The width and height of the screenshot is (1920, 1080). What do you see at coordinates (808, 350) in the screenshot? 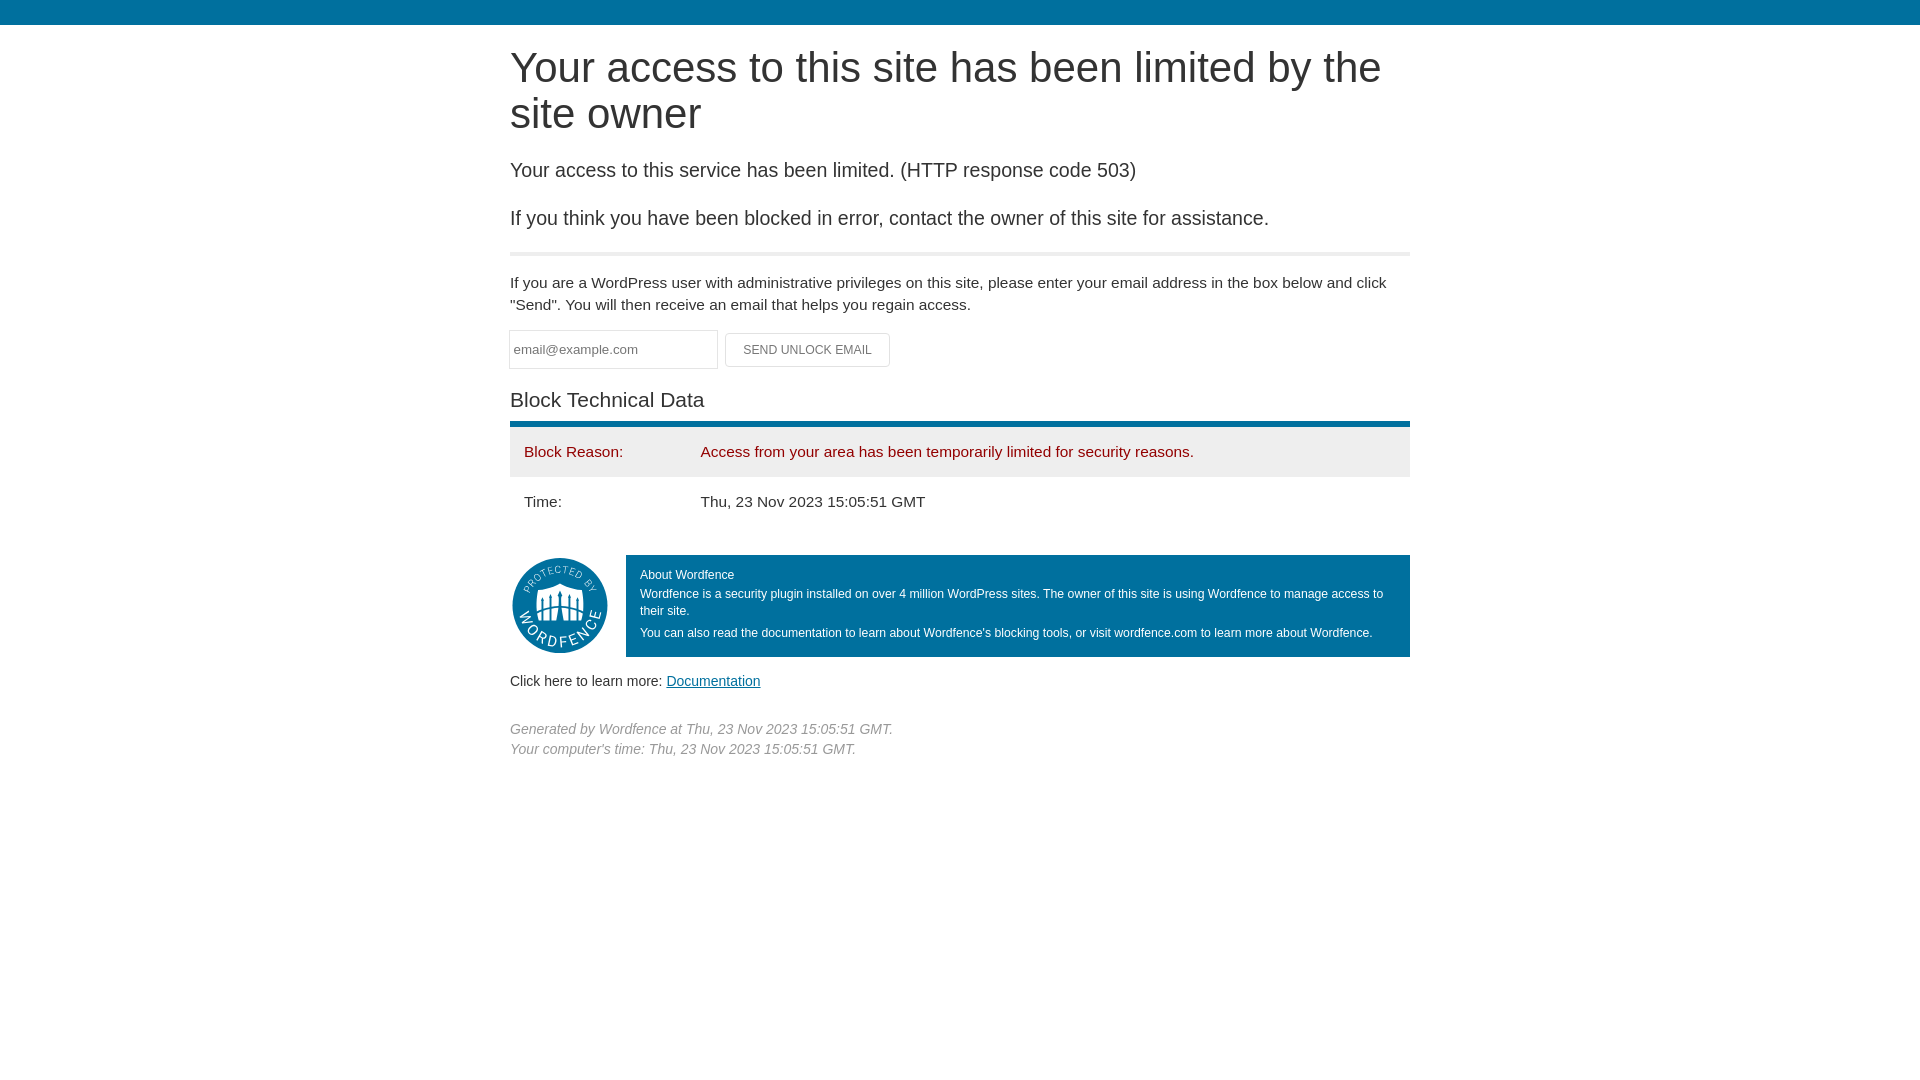
I see `Send Unlock Email` at bounding box center [808, 350].